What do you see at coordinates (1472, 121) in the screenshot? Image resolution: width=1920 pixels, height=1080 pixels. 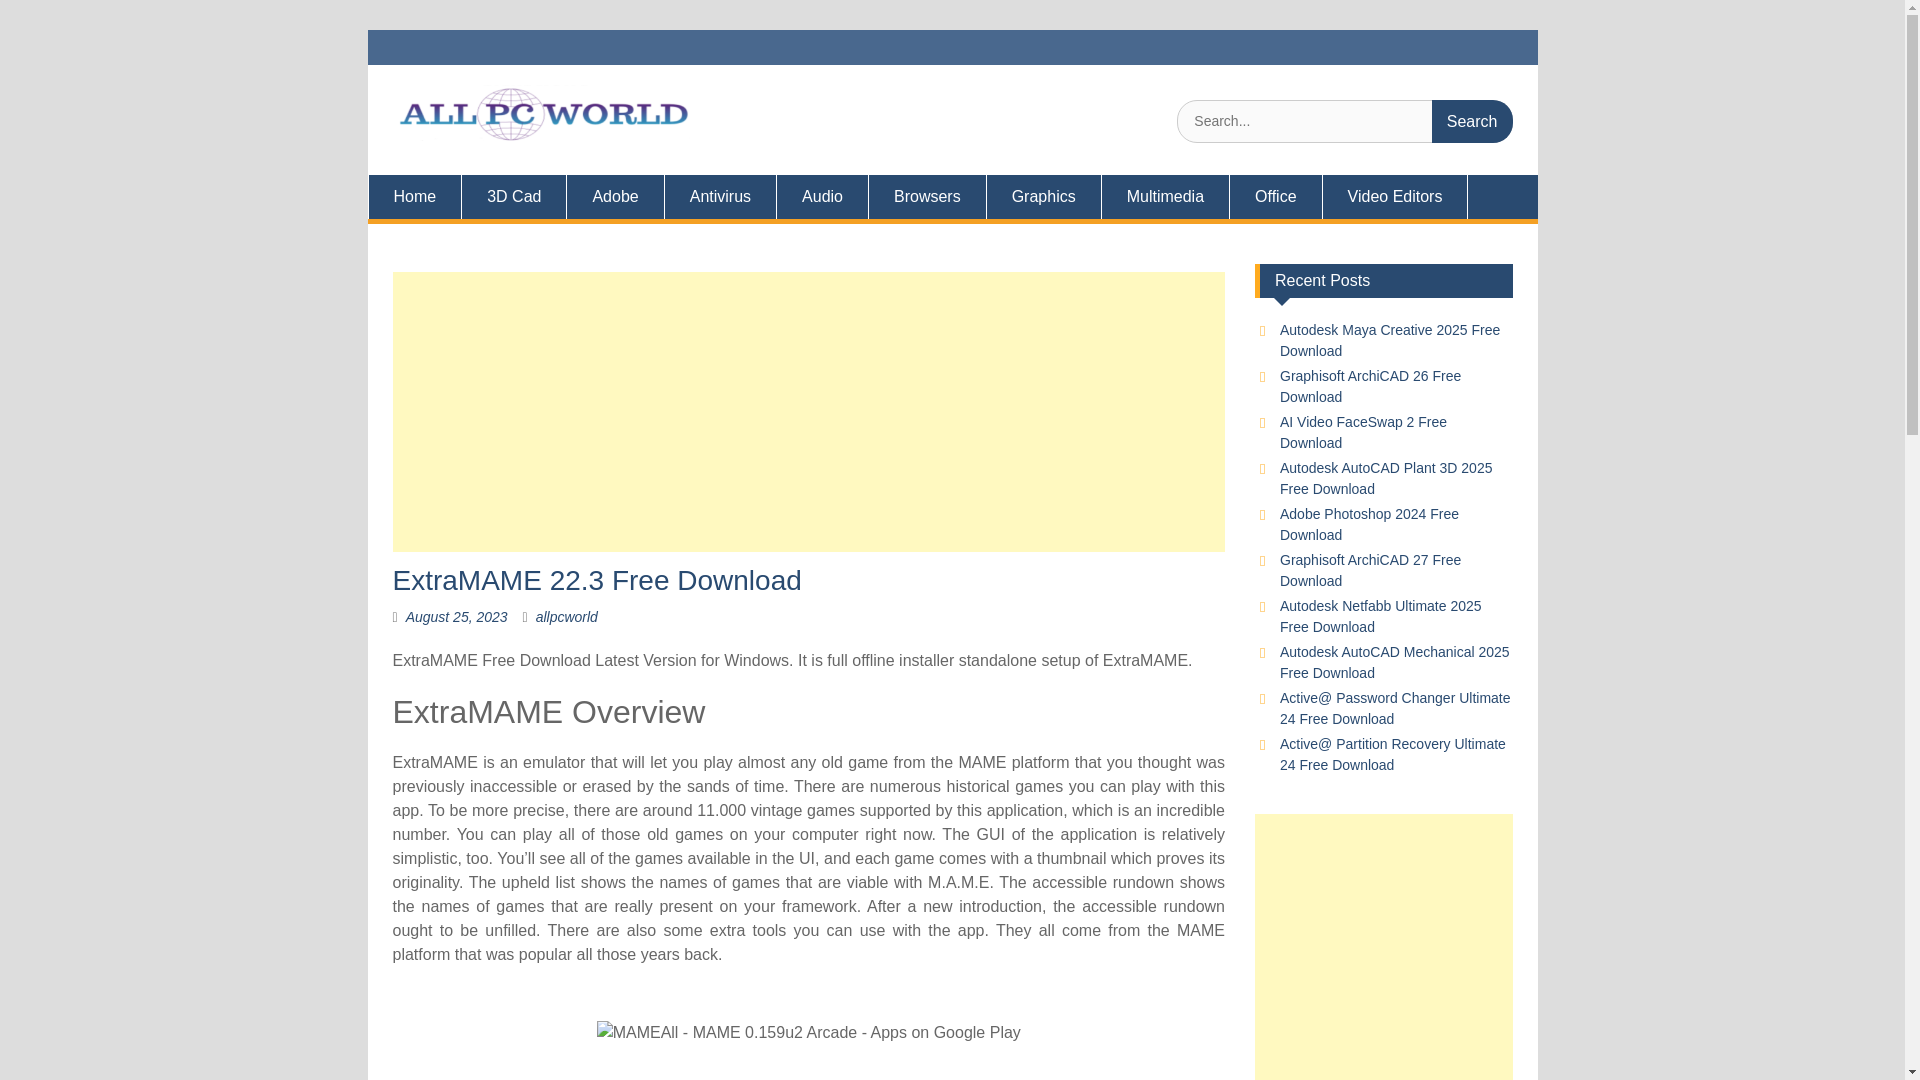 I see `Search` at bounding box center [1472, 121].